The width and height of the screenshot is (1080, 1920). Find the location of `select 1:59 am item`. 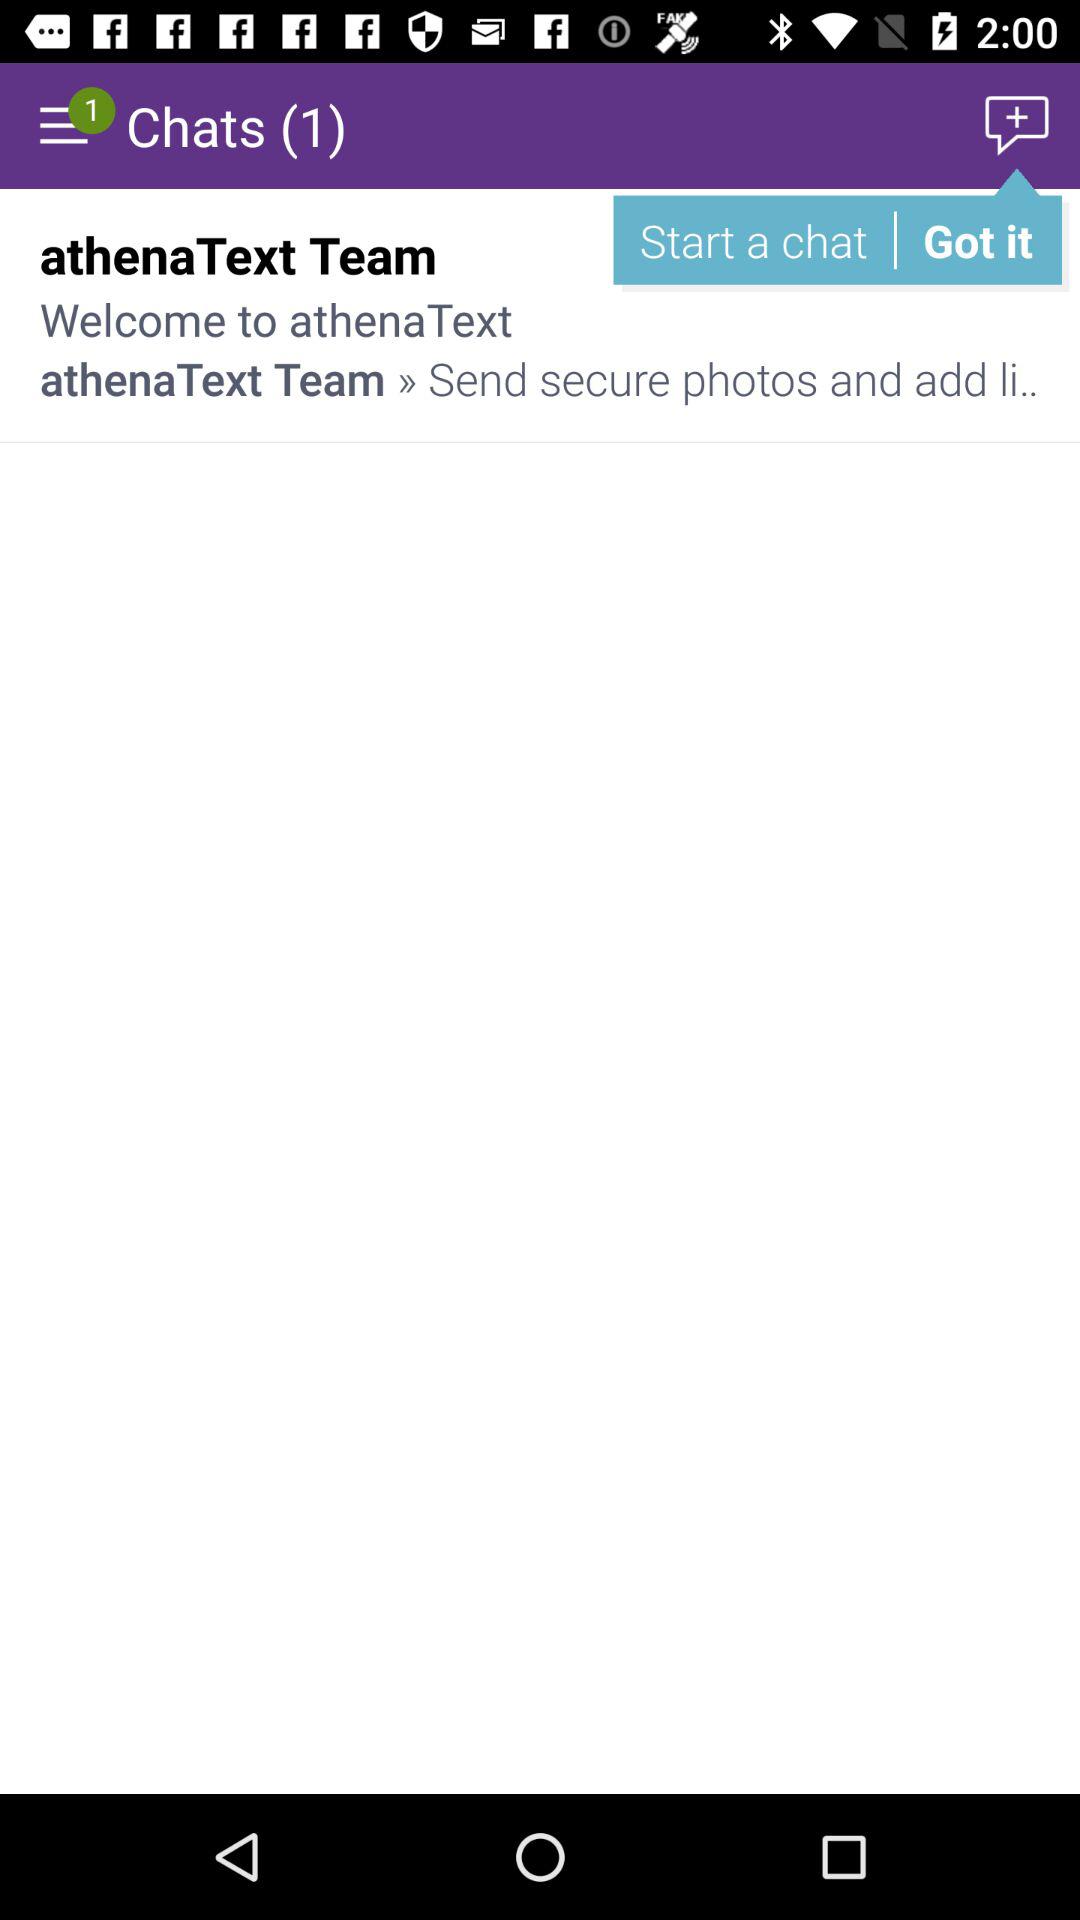

select 1:59 am item is located at coordinates (970, 254).